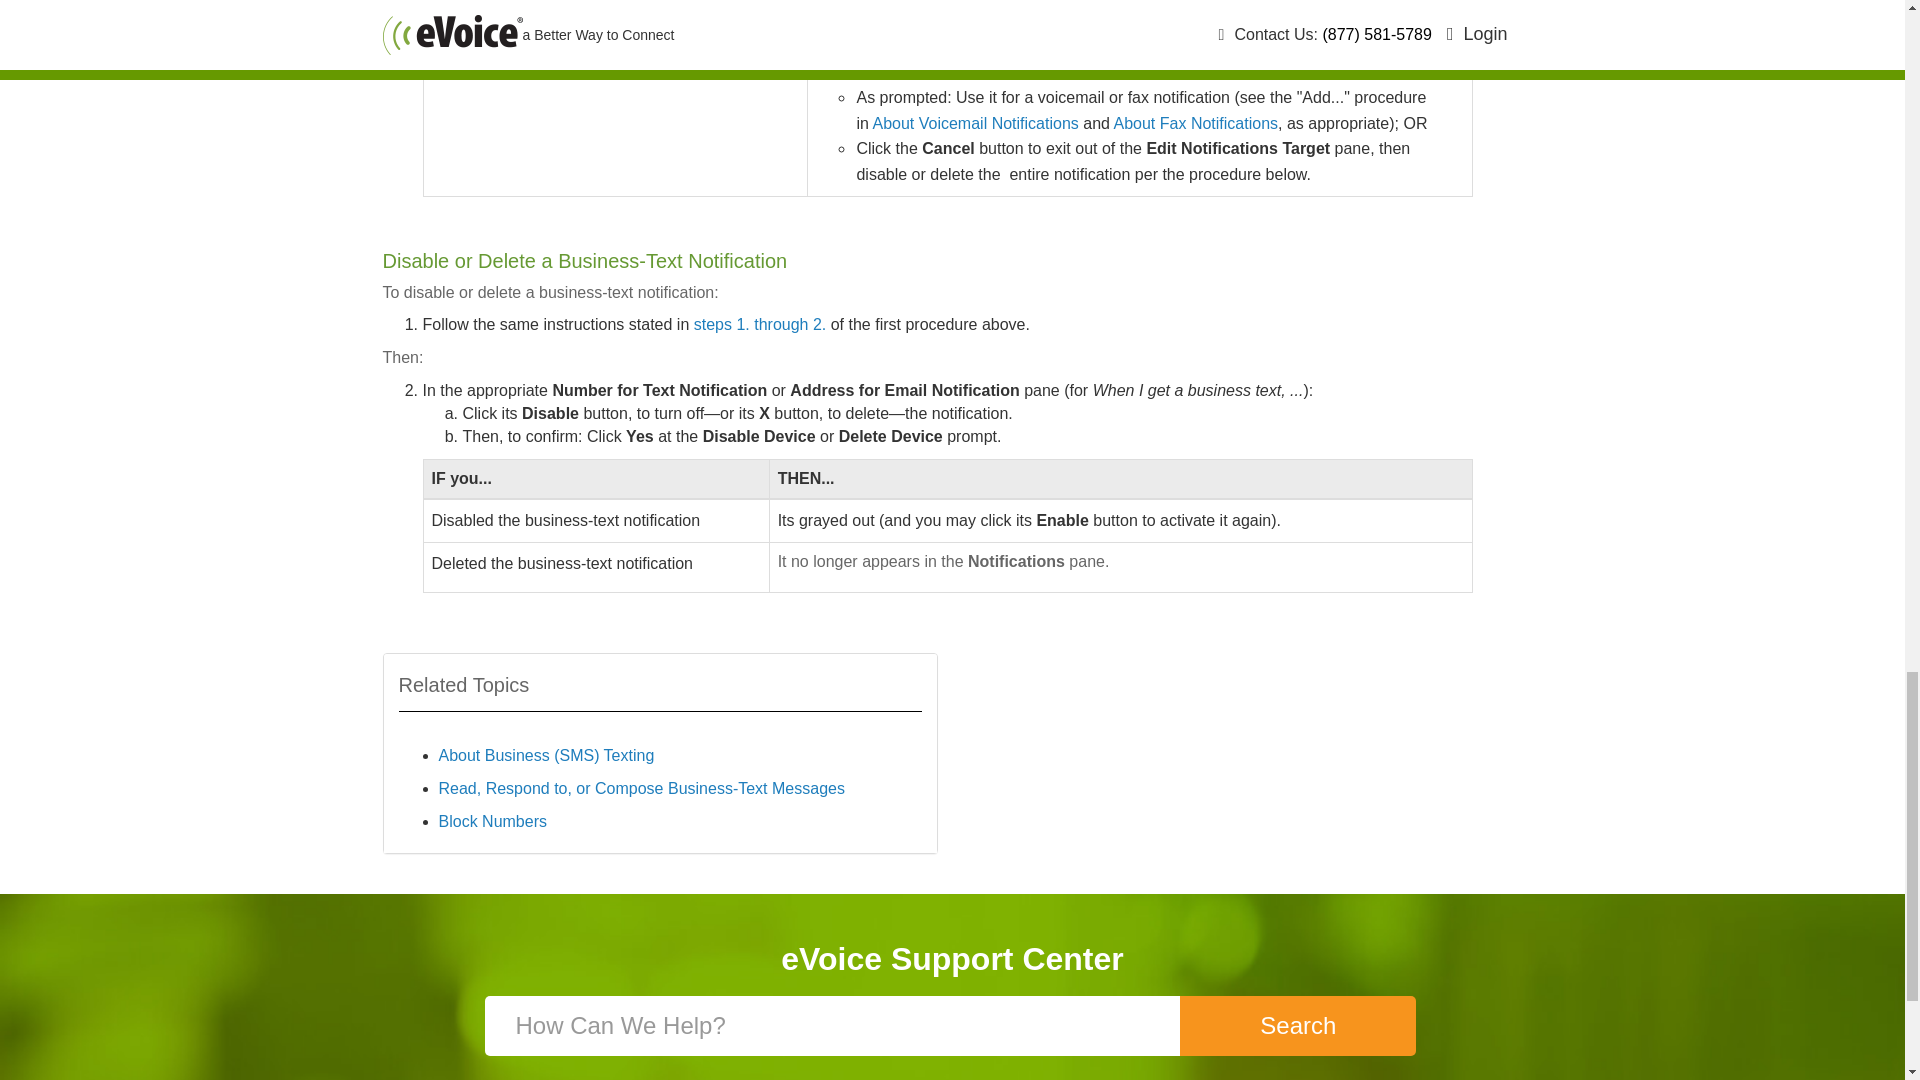 This screenshot has width=1920, height=1080. I want to click on About Voicemail Notifications, so click(974, 122).